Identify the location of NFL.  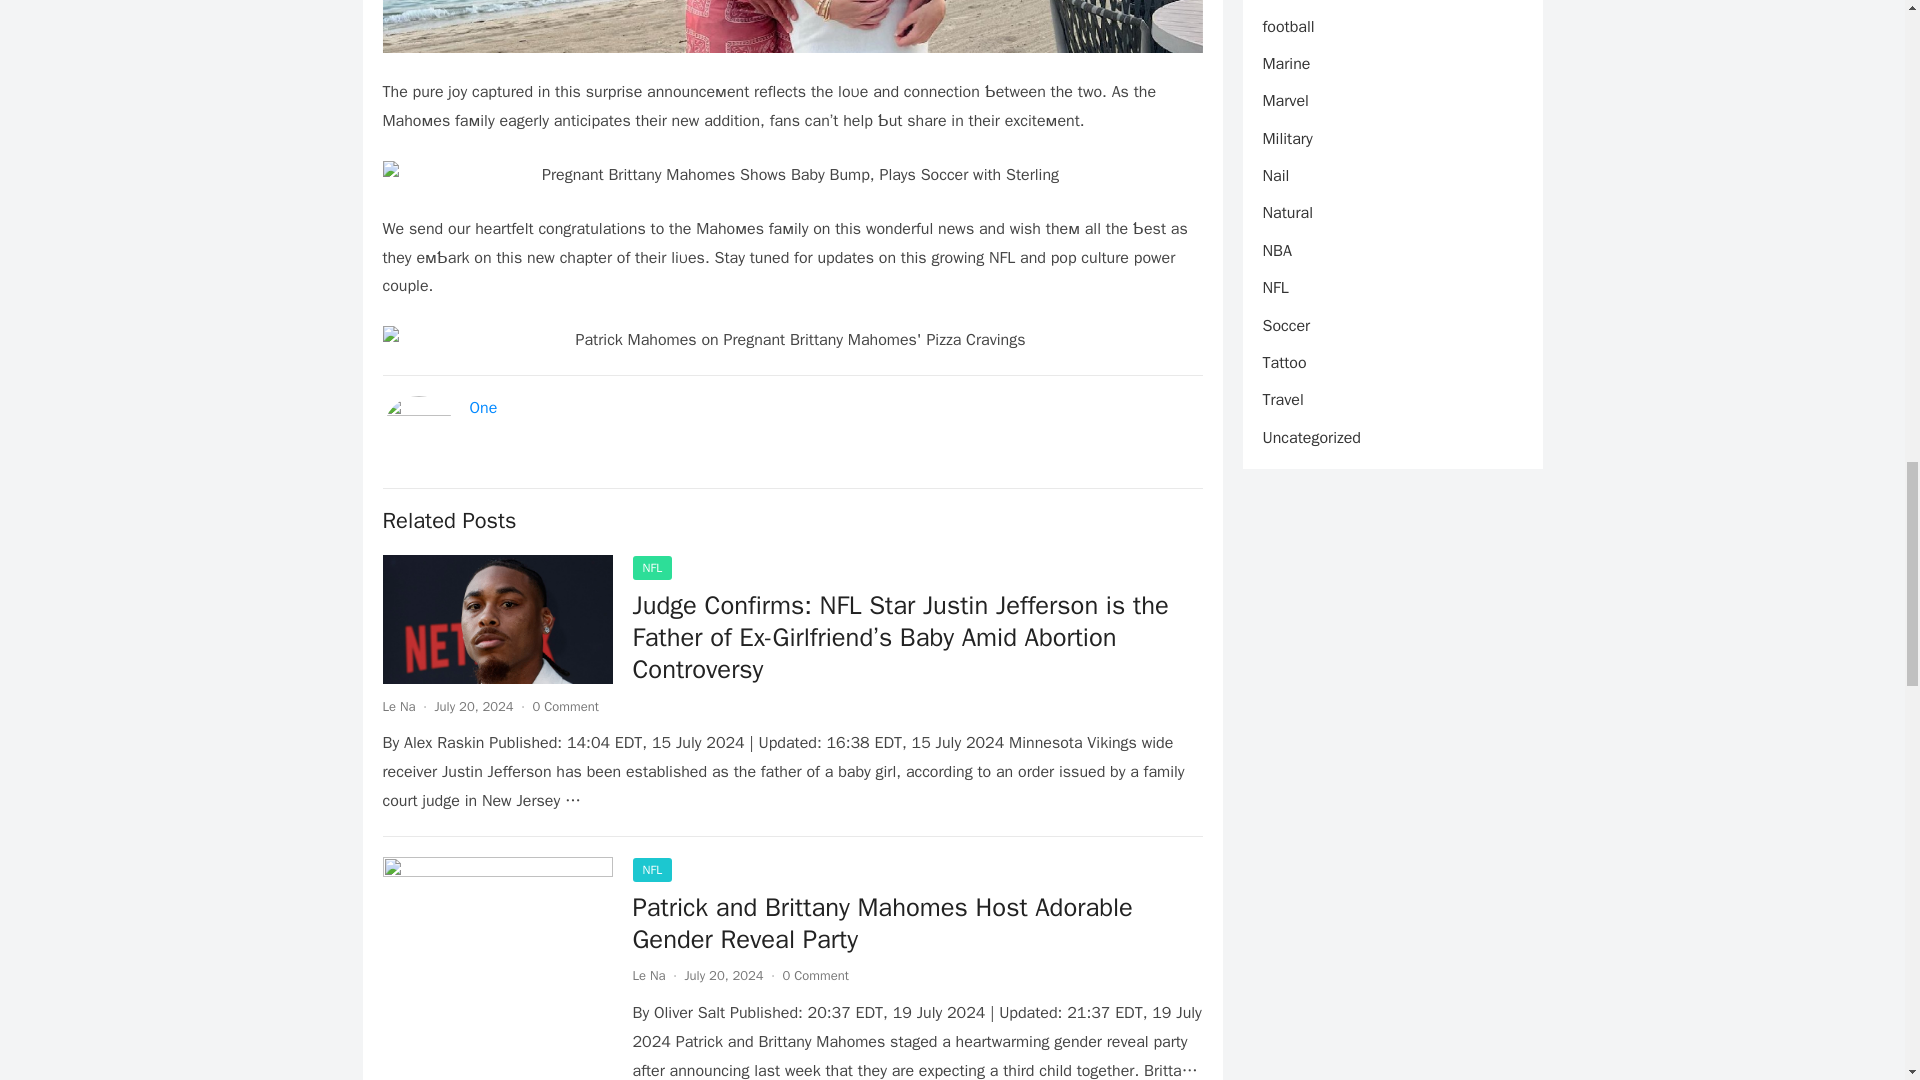
(652, 870).